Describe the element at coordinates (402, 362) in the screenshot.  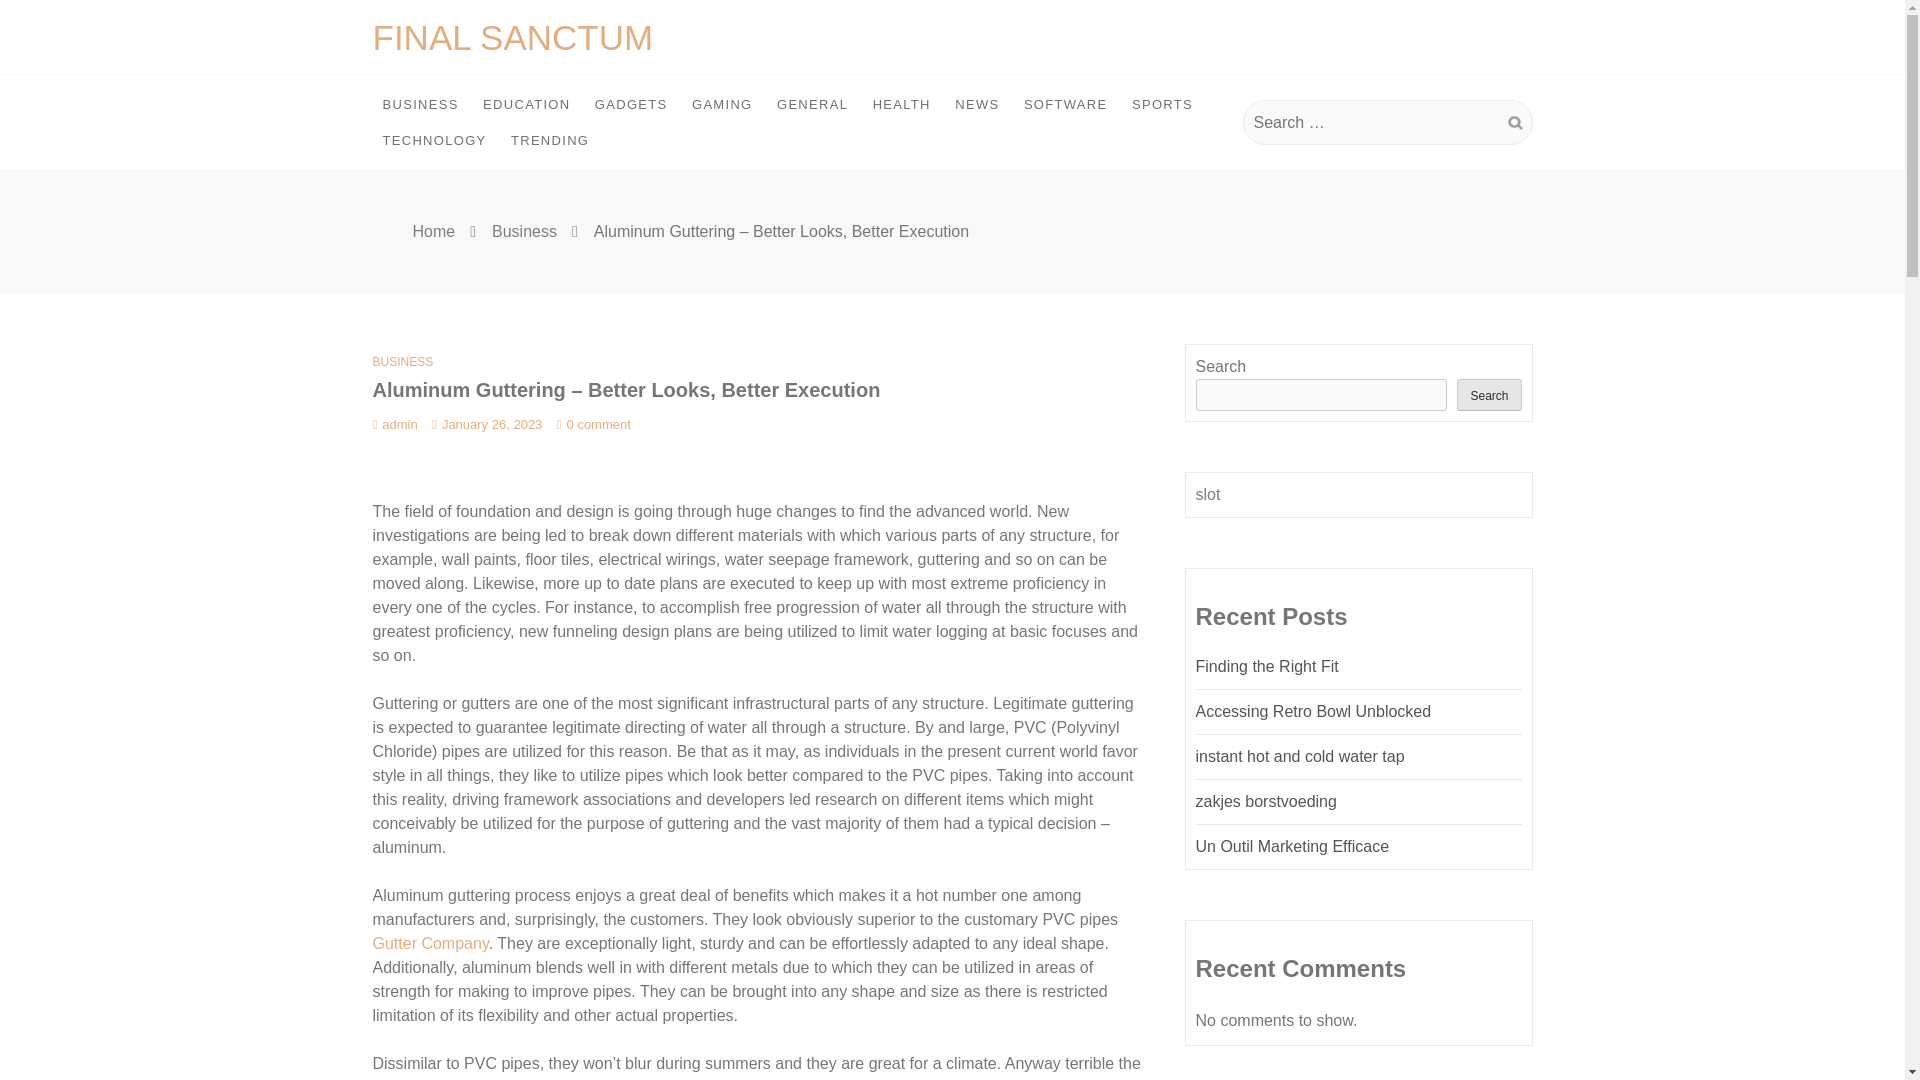
I see `BUSINESS` at that location.